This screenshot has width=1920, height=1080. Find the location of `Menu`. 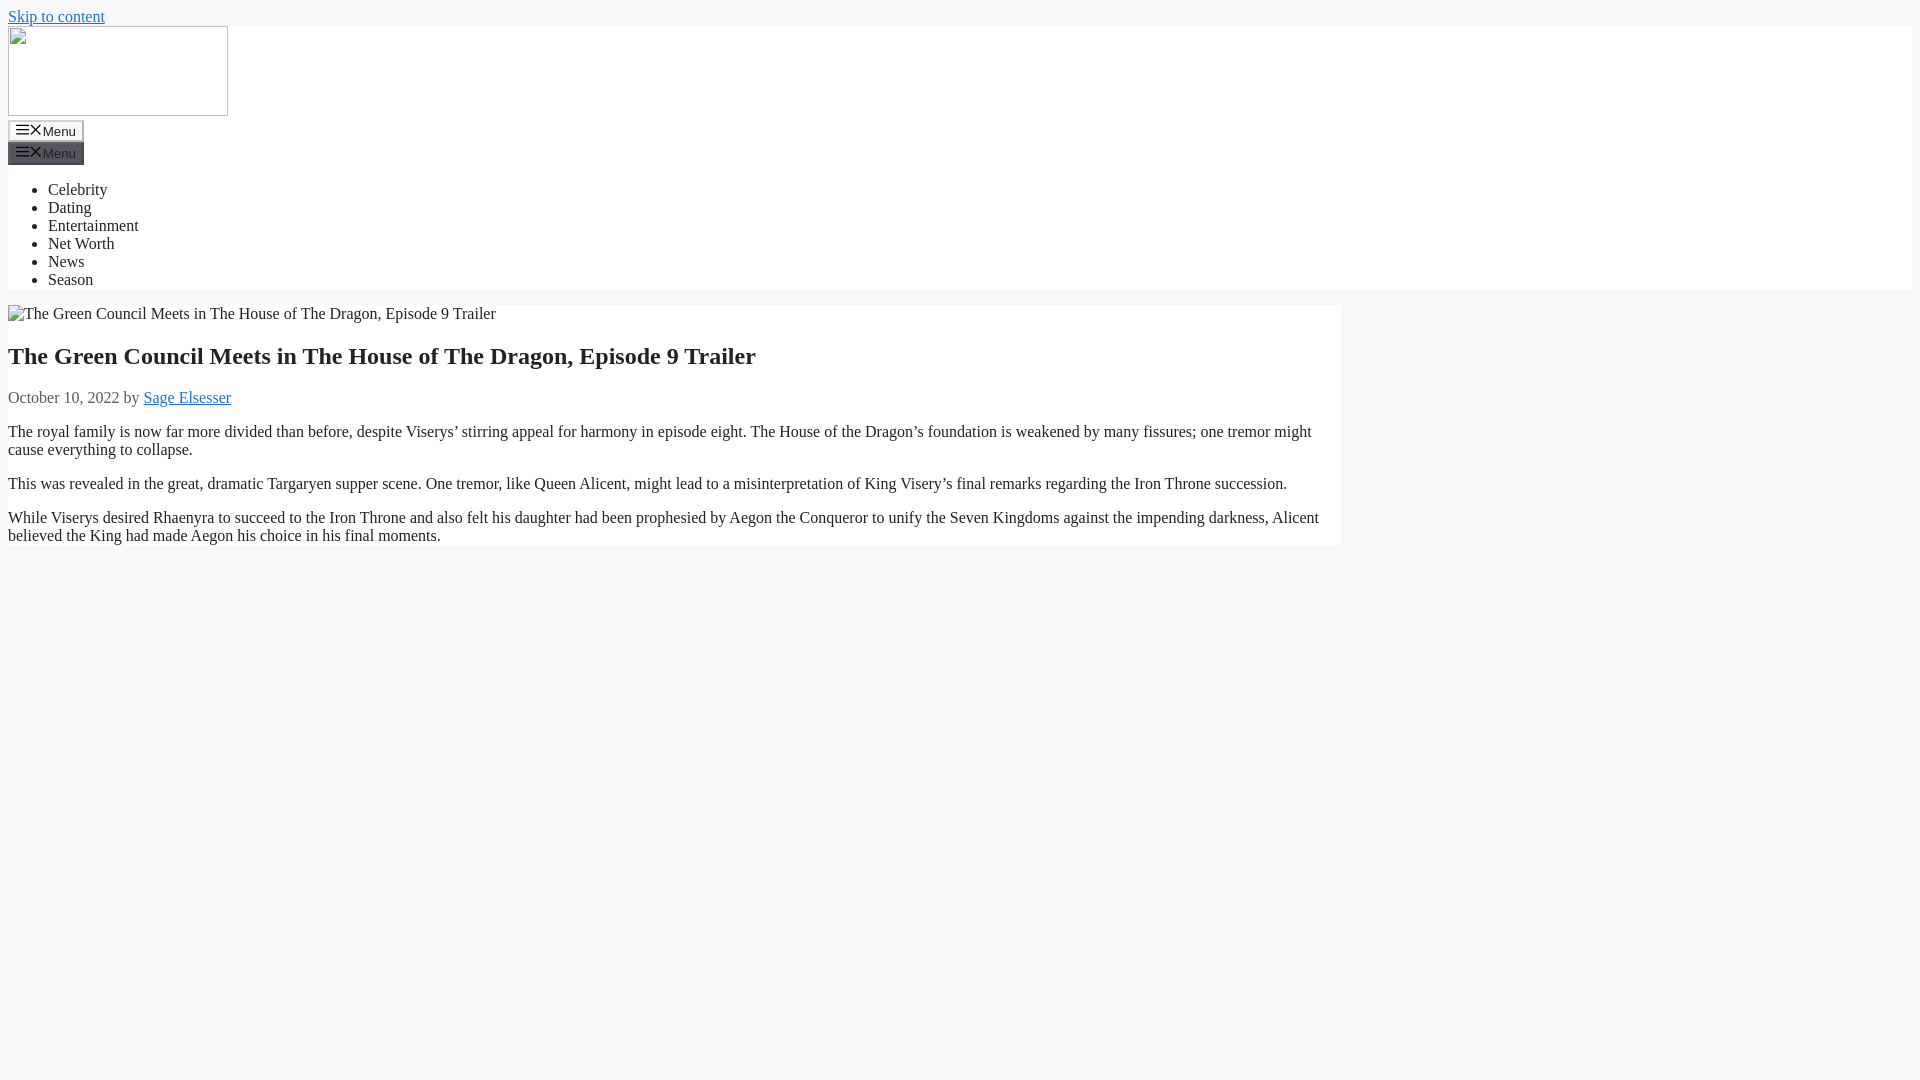

Menu is located at coordinates (46, 130).